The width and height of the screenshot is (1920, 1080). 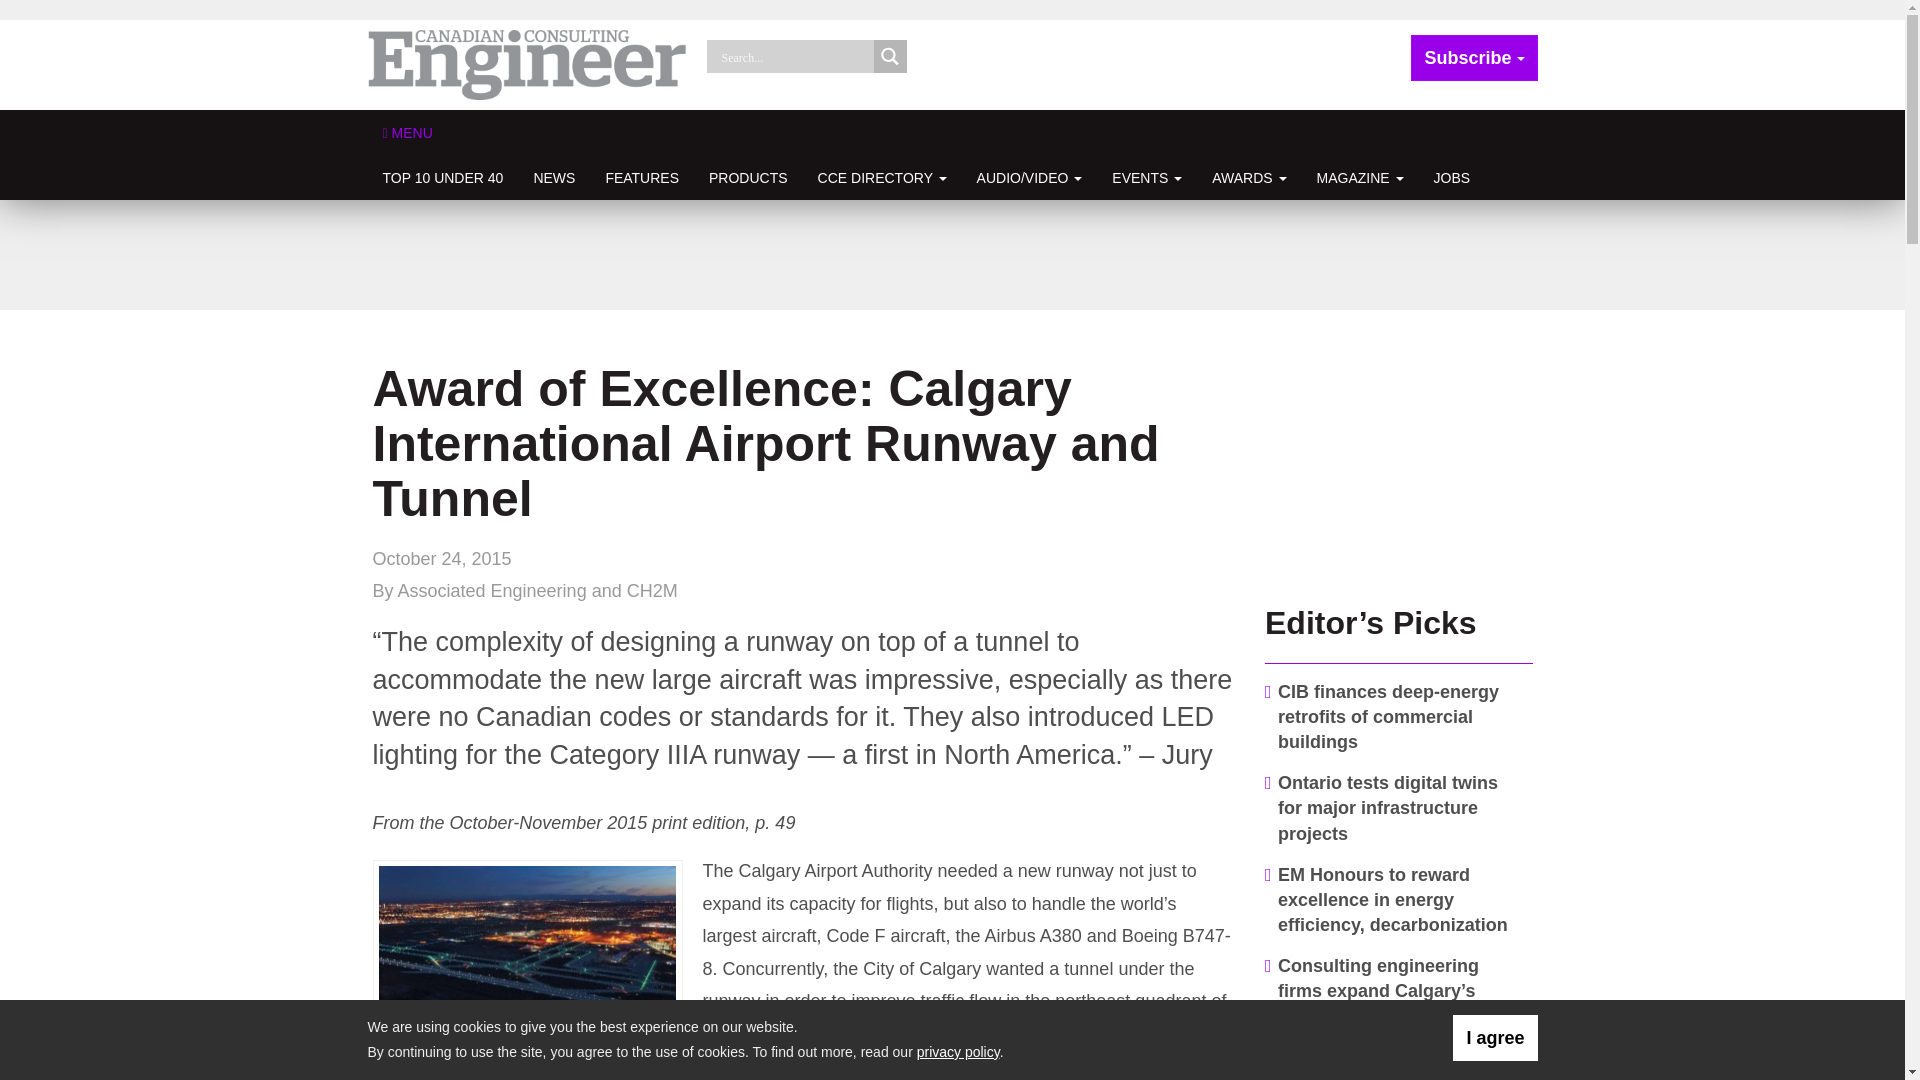 What do you see at coordinates (443, 177) in the screenshot?
I see `TOP 10 UNDER 40` at bounding box center [443, 177].